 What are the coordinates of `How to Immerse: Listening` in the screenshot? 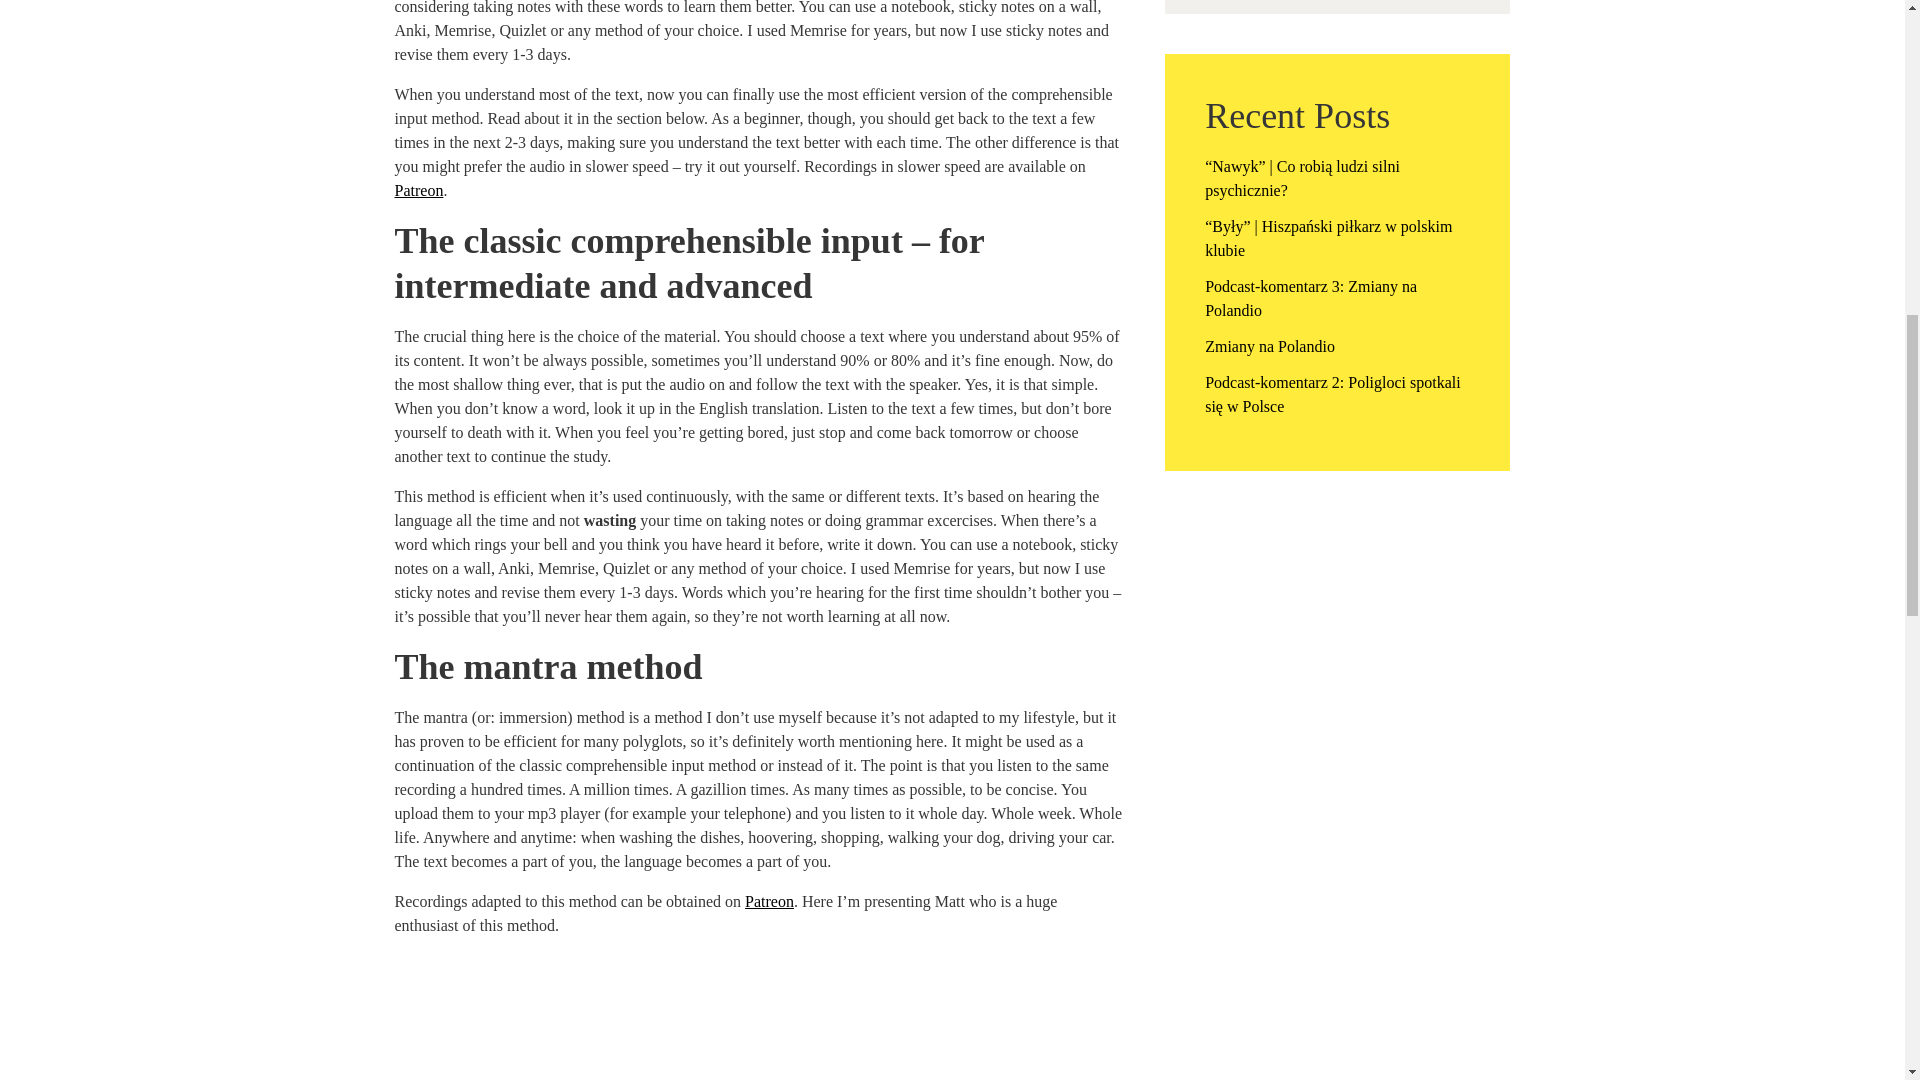 It's located at (759, 1016).